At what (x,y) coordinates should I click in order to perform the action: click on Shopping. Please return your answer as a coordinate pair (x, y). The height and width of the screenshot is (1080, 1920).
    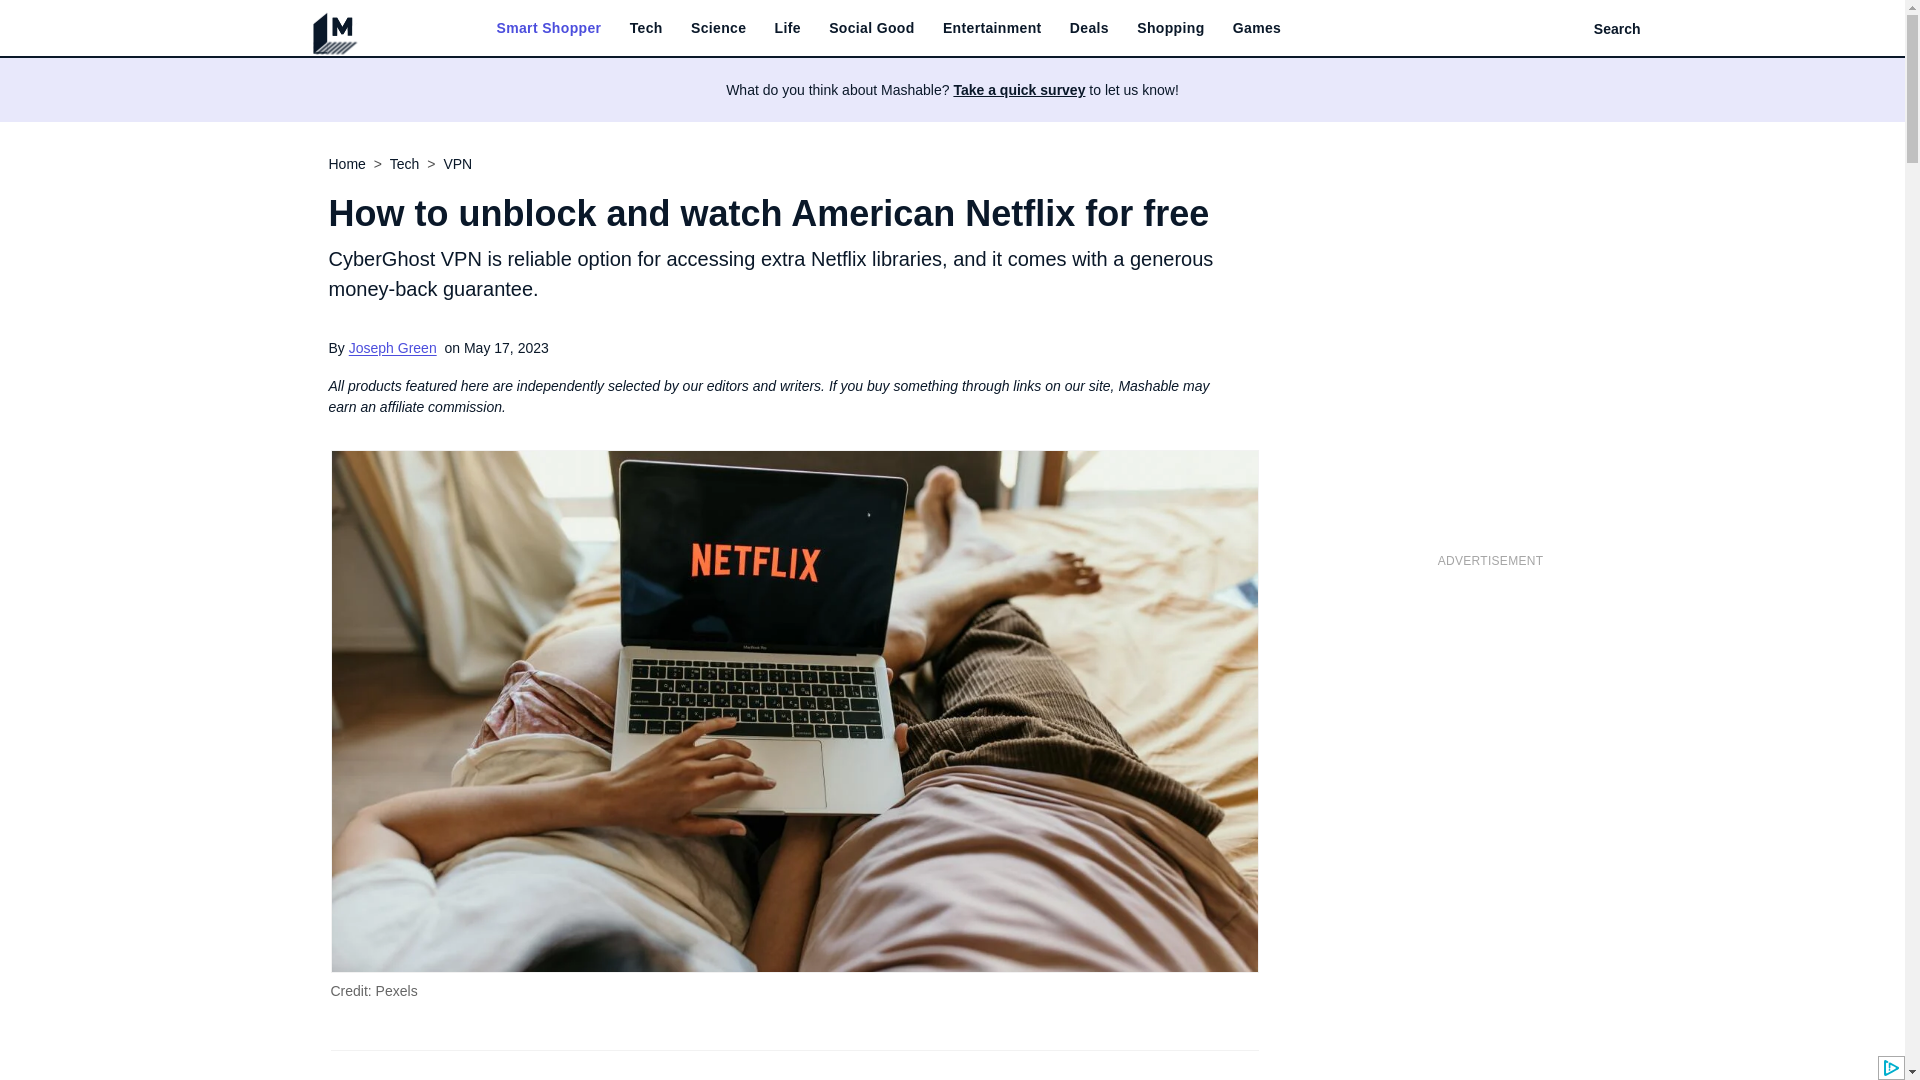
    Looking at the image, I should click on (1170, 28).